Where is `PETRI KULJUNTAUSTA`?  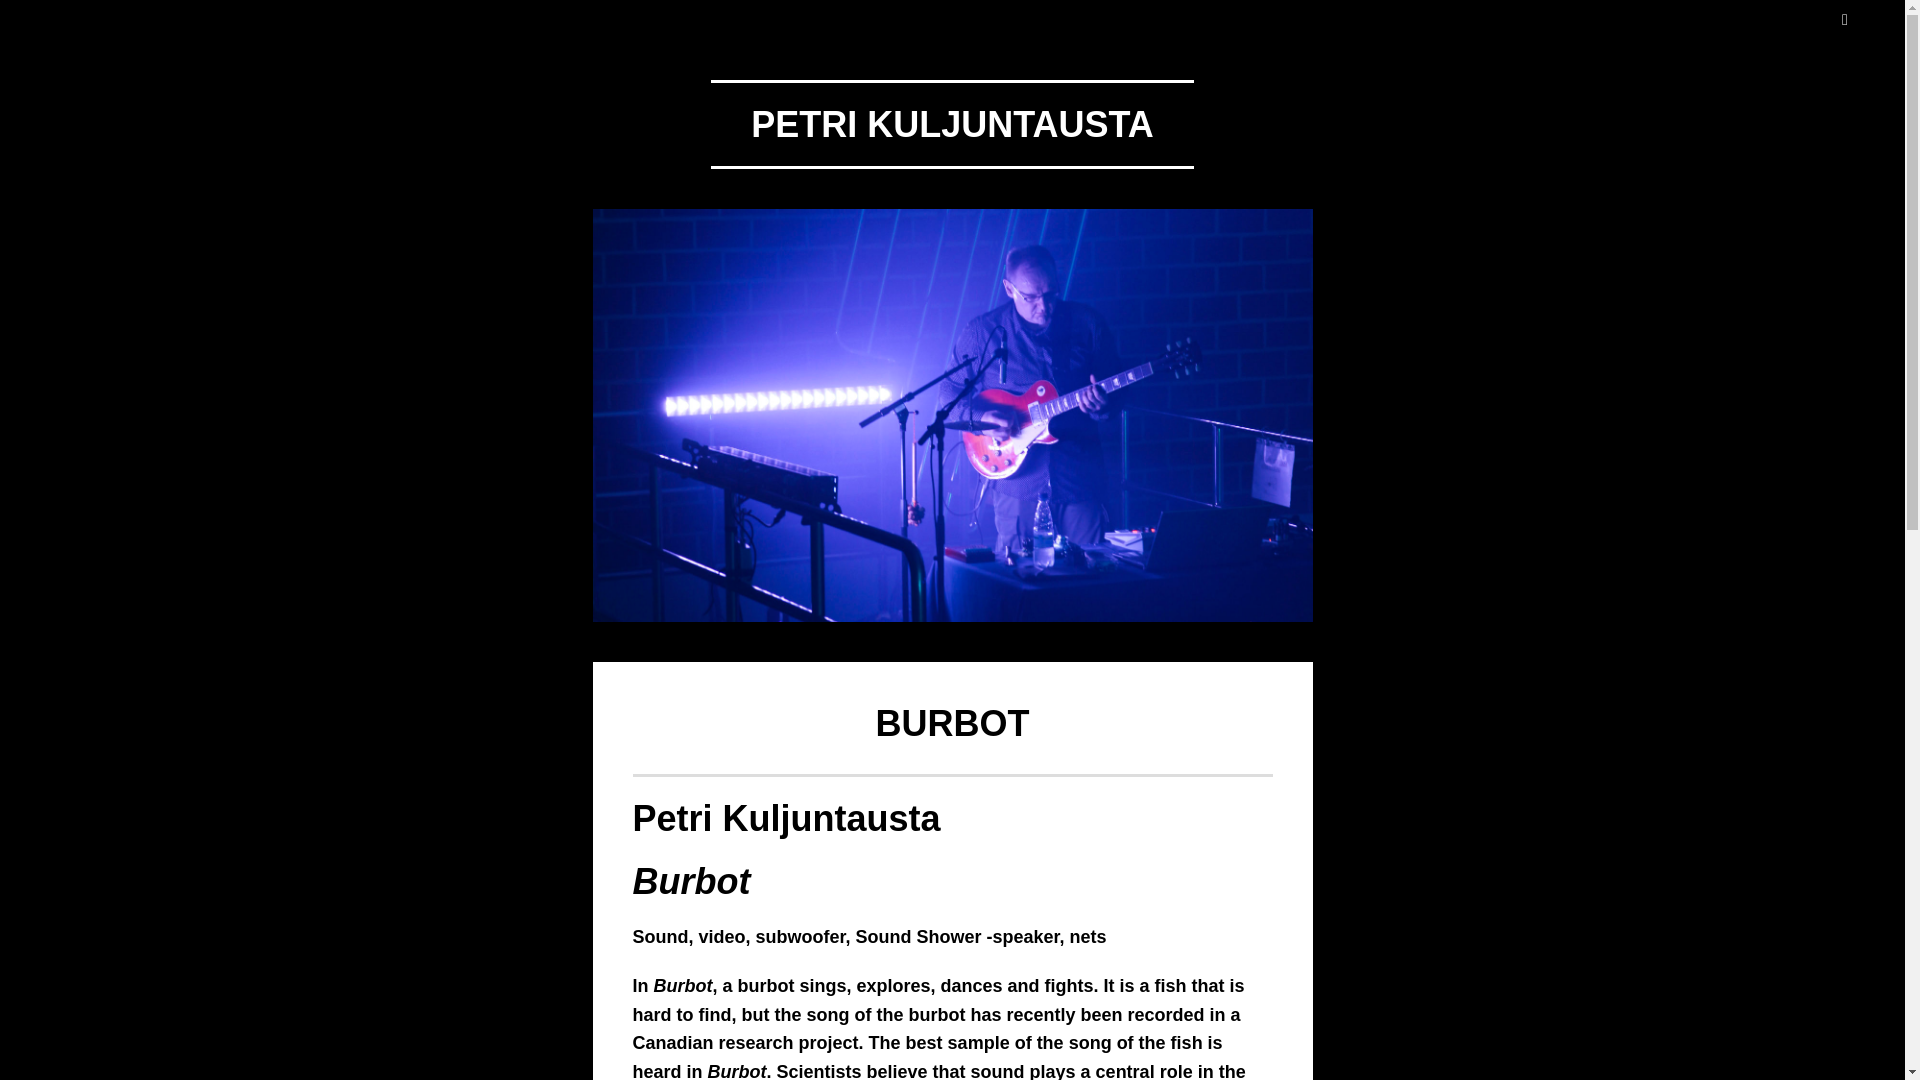
PETRI KULJUNTAUSTA is located at coordinates (952, 124).